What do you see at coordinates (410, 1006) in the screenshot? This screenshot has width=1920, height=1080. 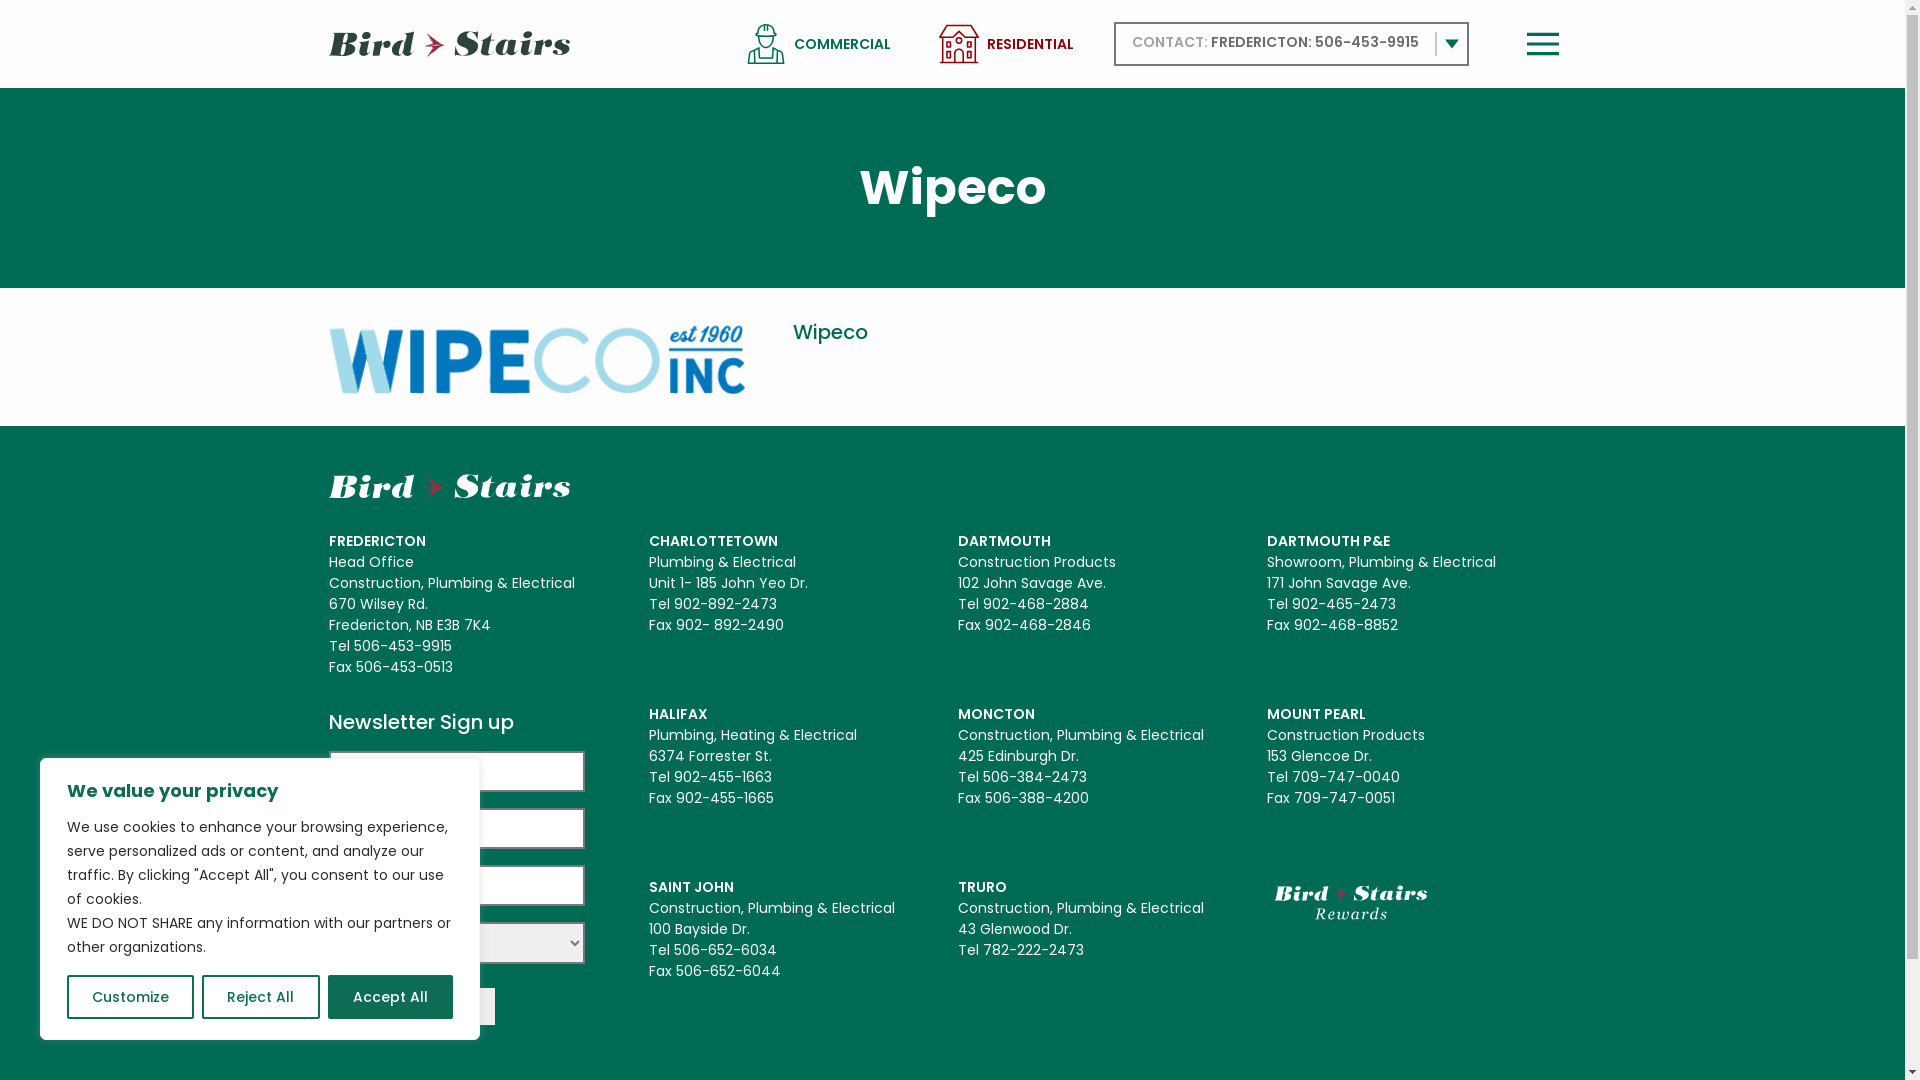 I see `Subscribe` at bounding box center [410, 1006].